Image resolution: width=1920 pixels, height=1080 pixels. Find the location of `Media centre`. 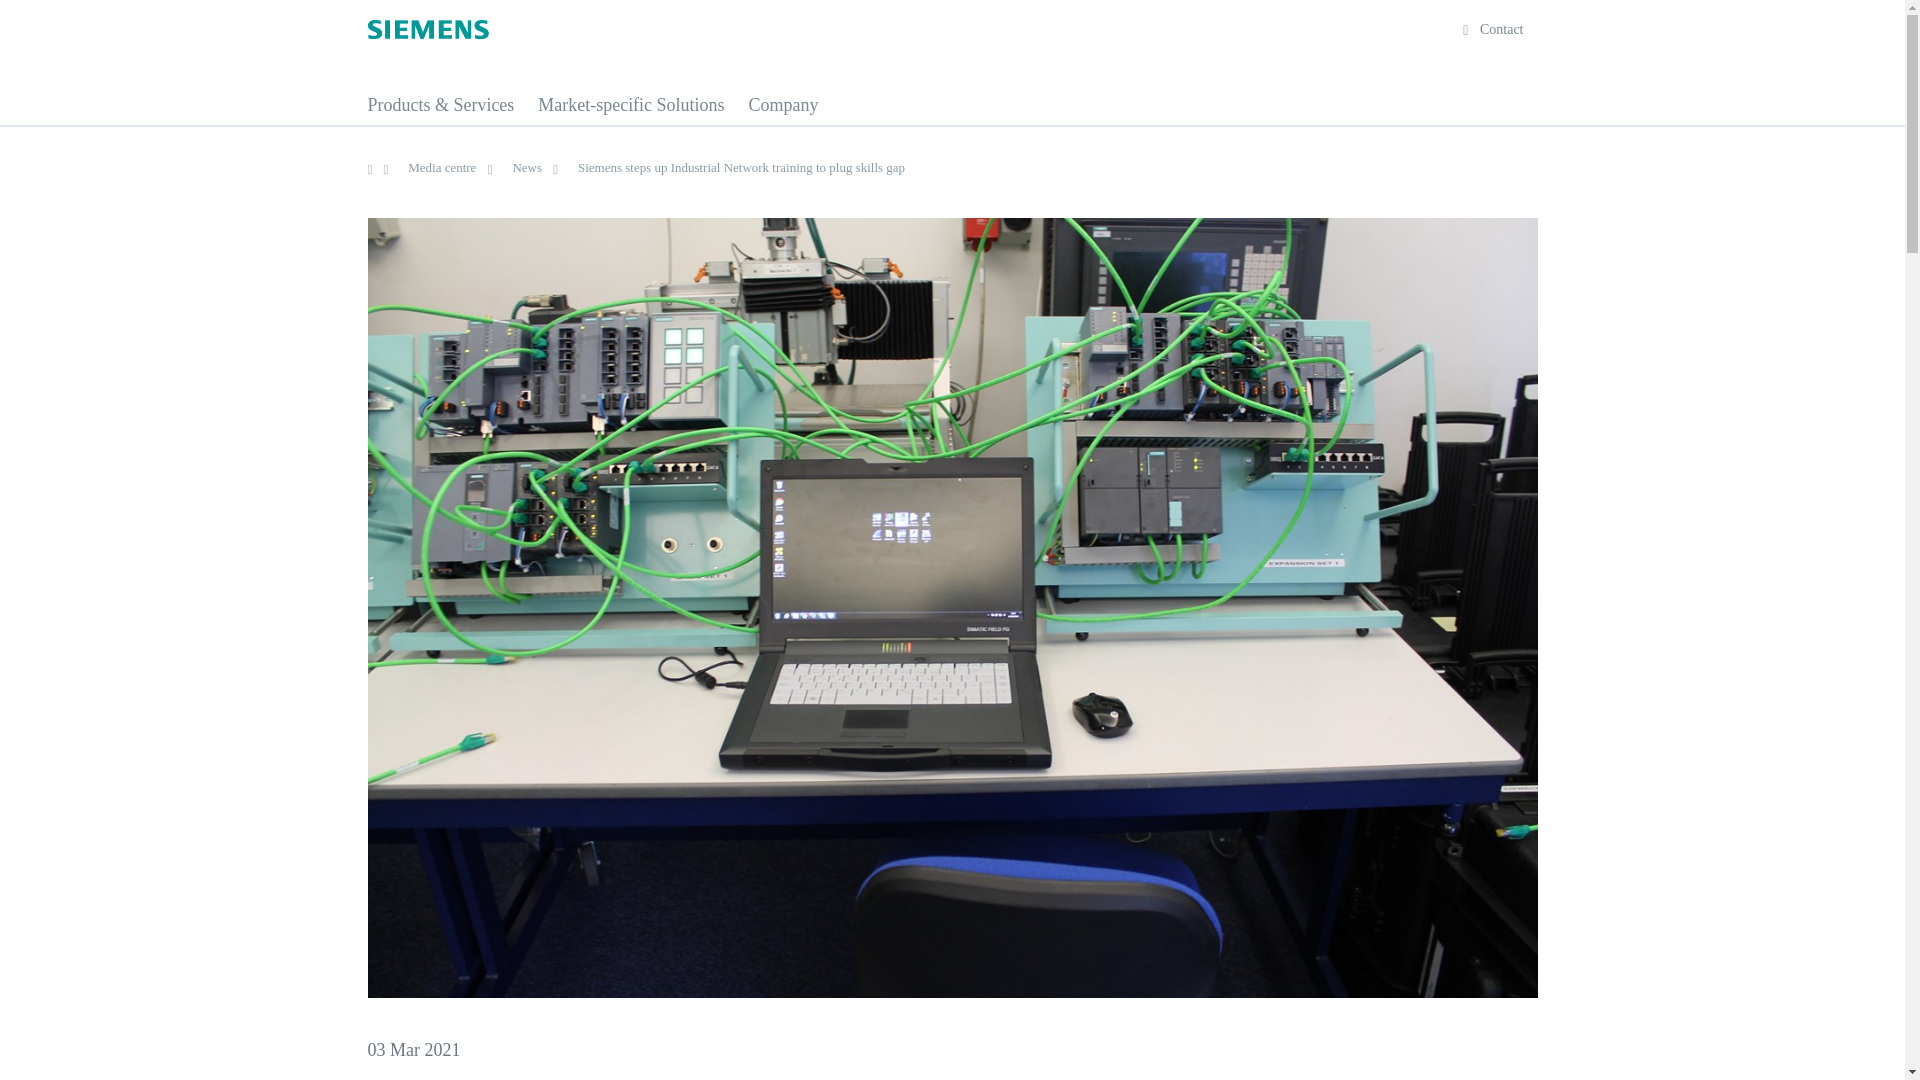

Media centre is located at coordinates (447, 166).